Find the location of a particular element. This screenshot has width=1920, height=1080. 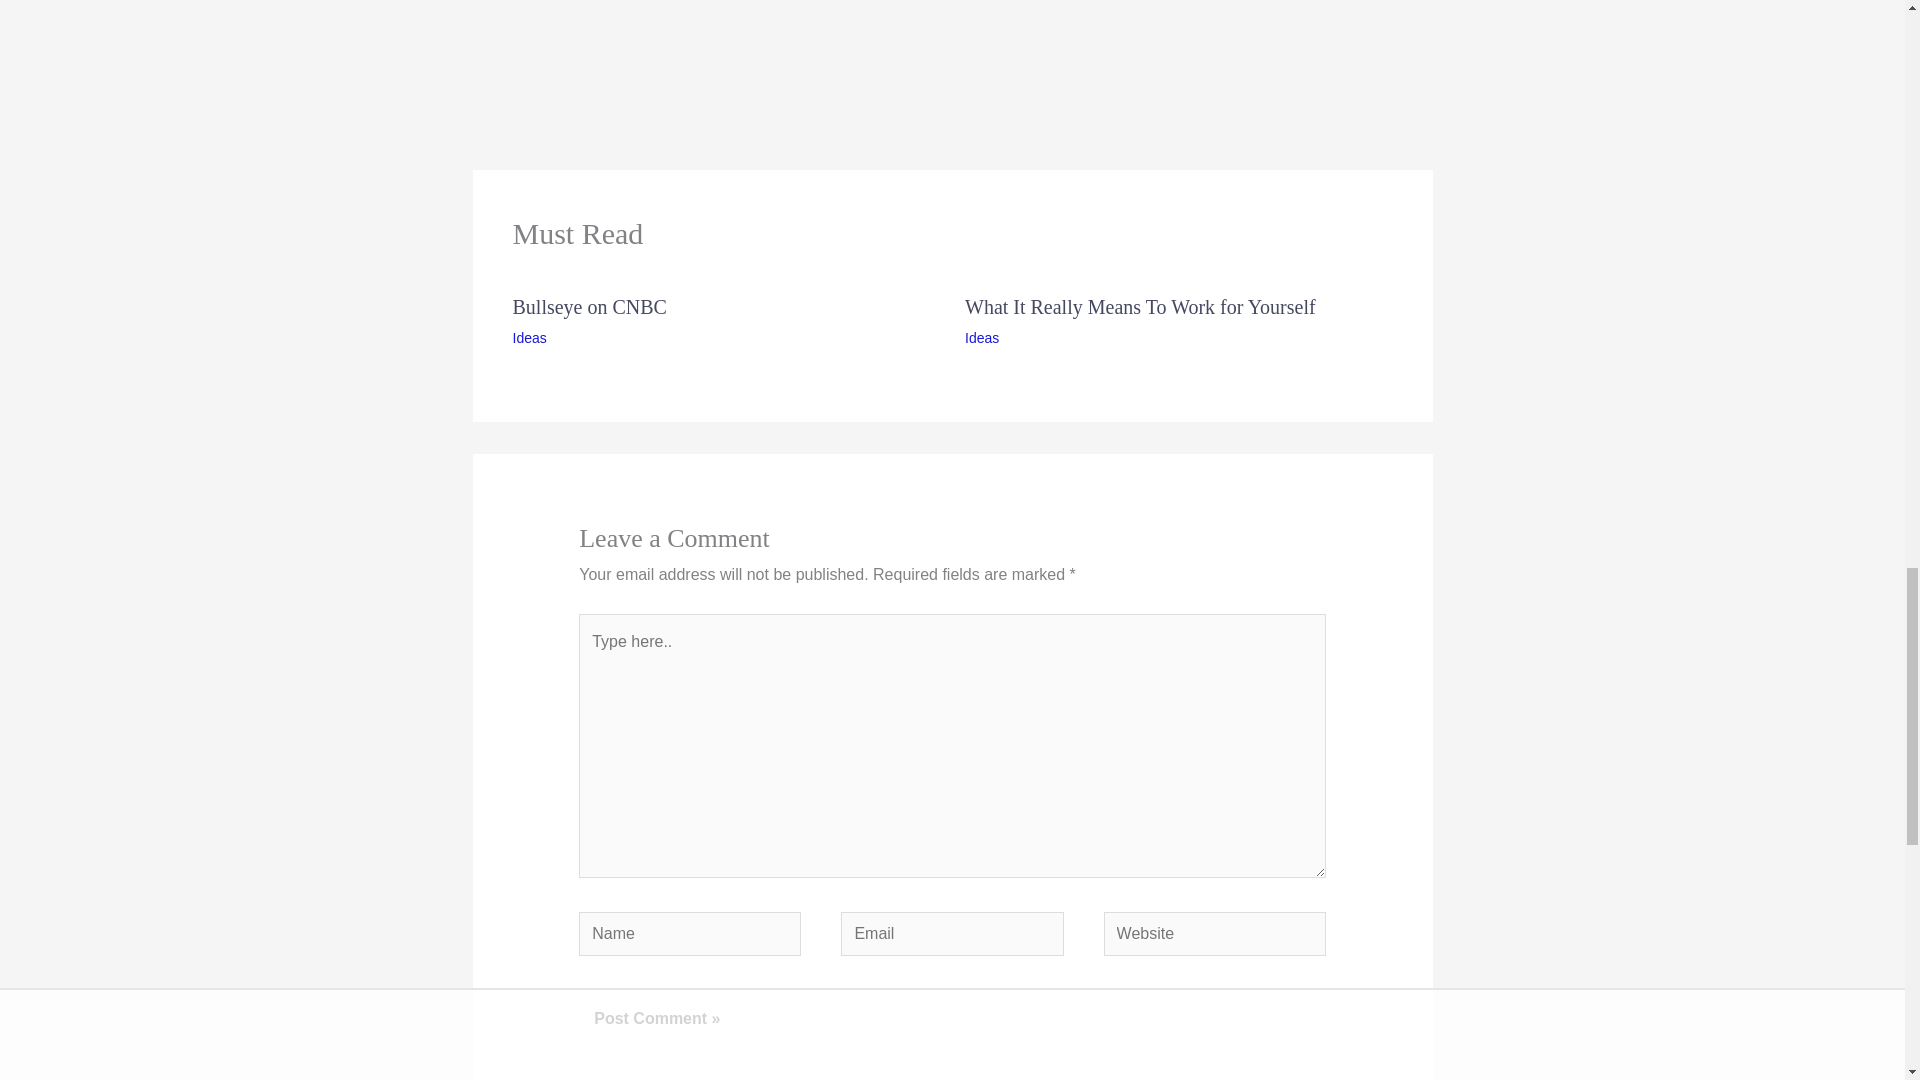

Ideas is located at coordinates (982, 338).